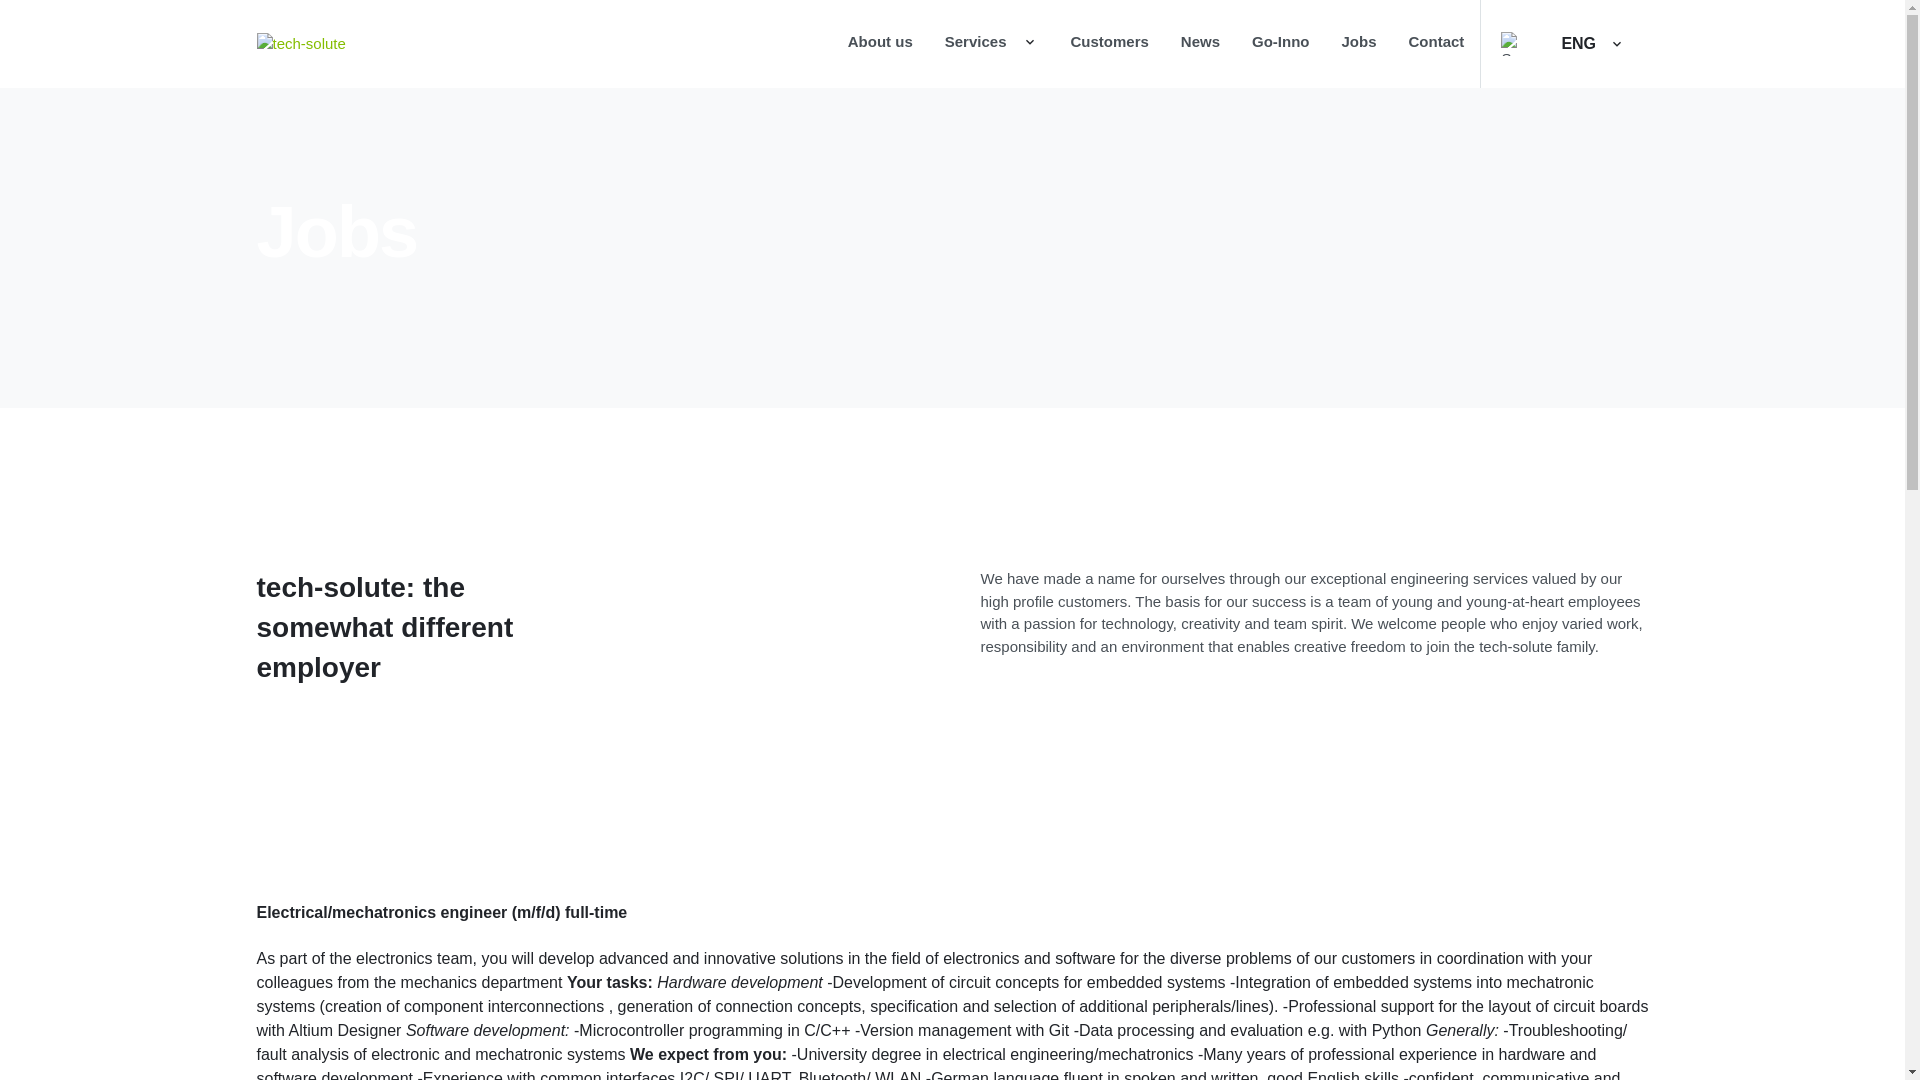  What do you see at coordinates (1436, 44) in the screenshot?
I see `Contact` at bounding box center [1436, 44].